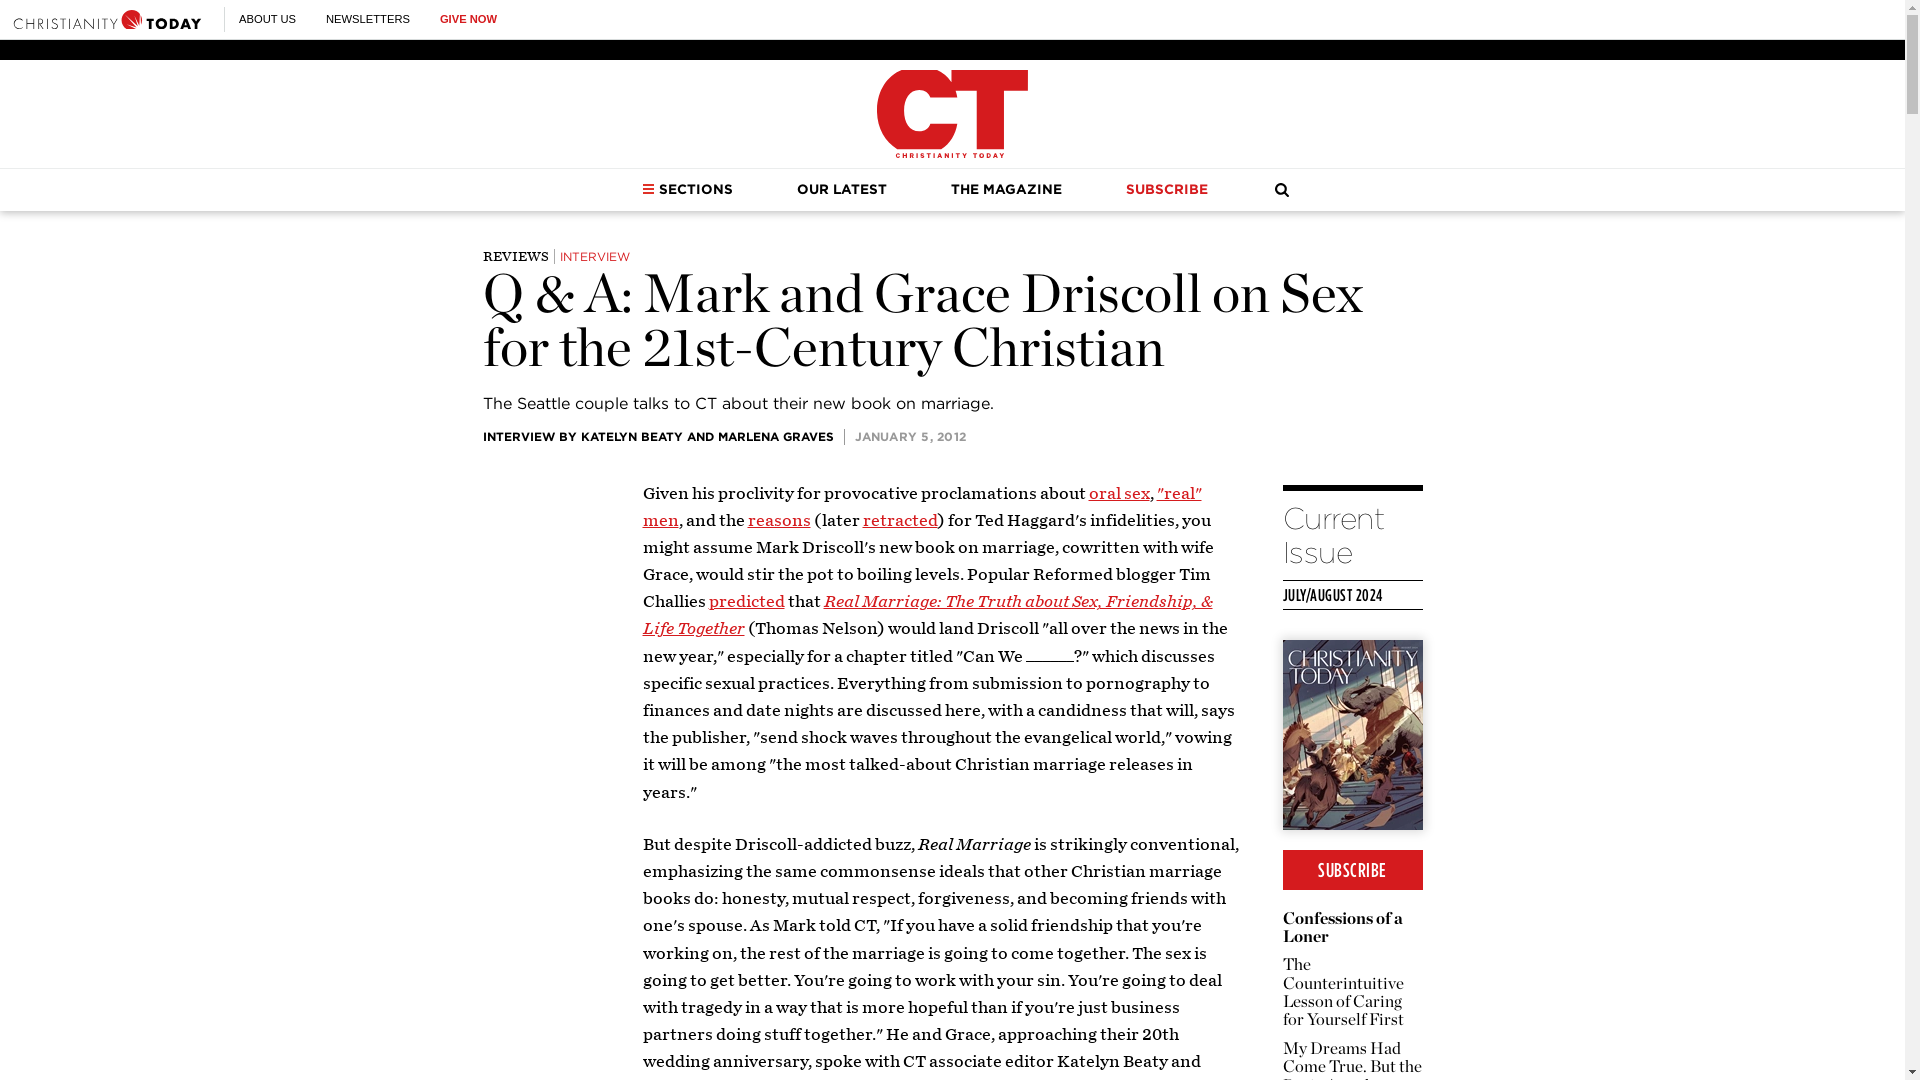 The image size is (1920, 1080). Describe the element at coordinates (952, 114) in the screenshot. I see `Christianity Today` at that location.